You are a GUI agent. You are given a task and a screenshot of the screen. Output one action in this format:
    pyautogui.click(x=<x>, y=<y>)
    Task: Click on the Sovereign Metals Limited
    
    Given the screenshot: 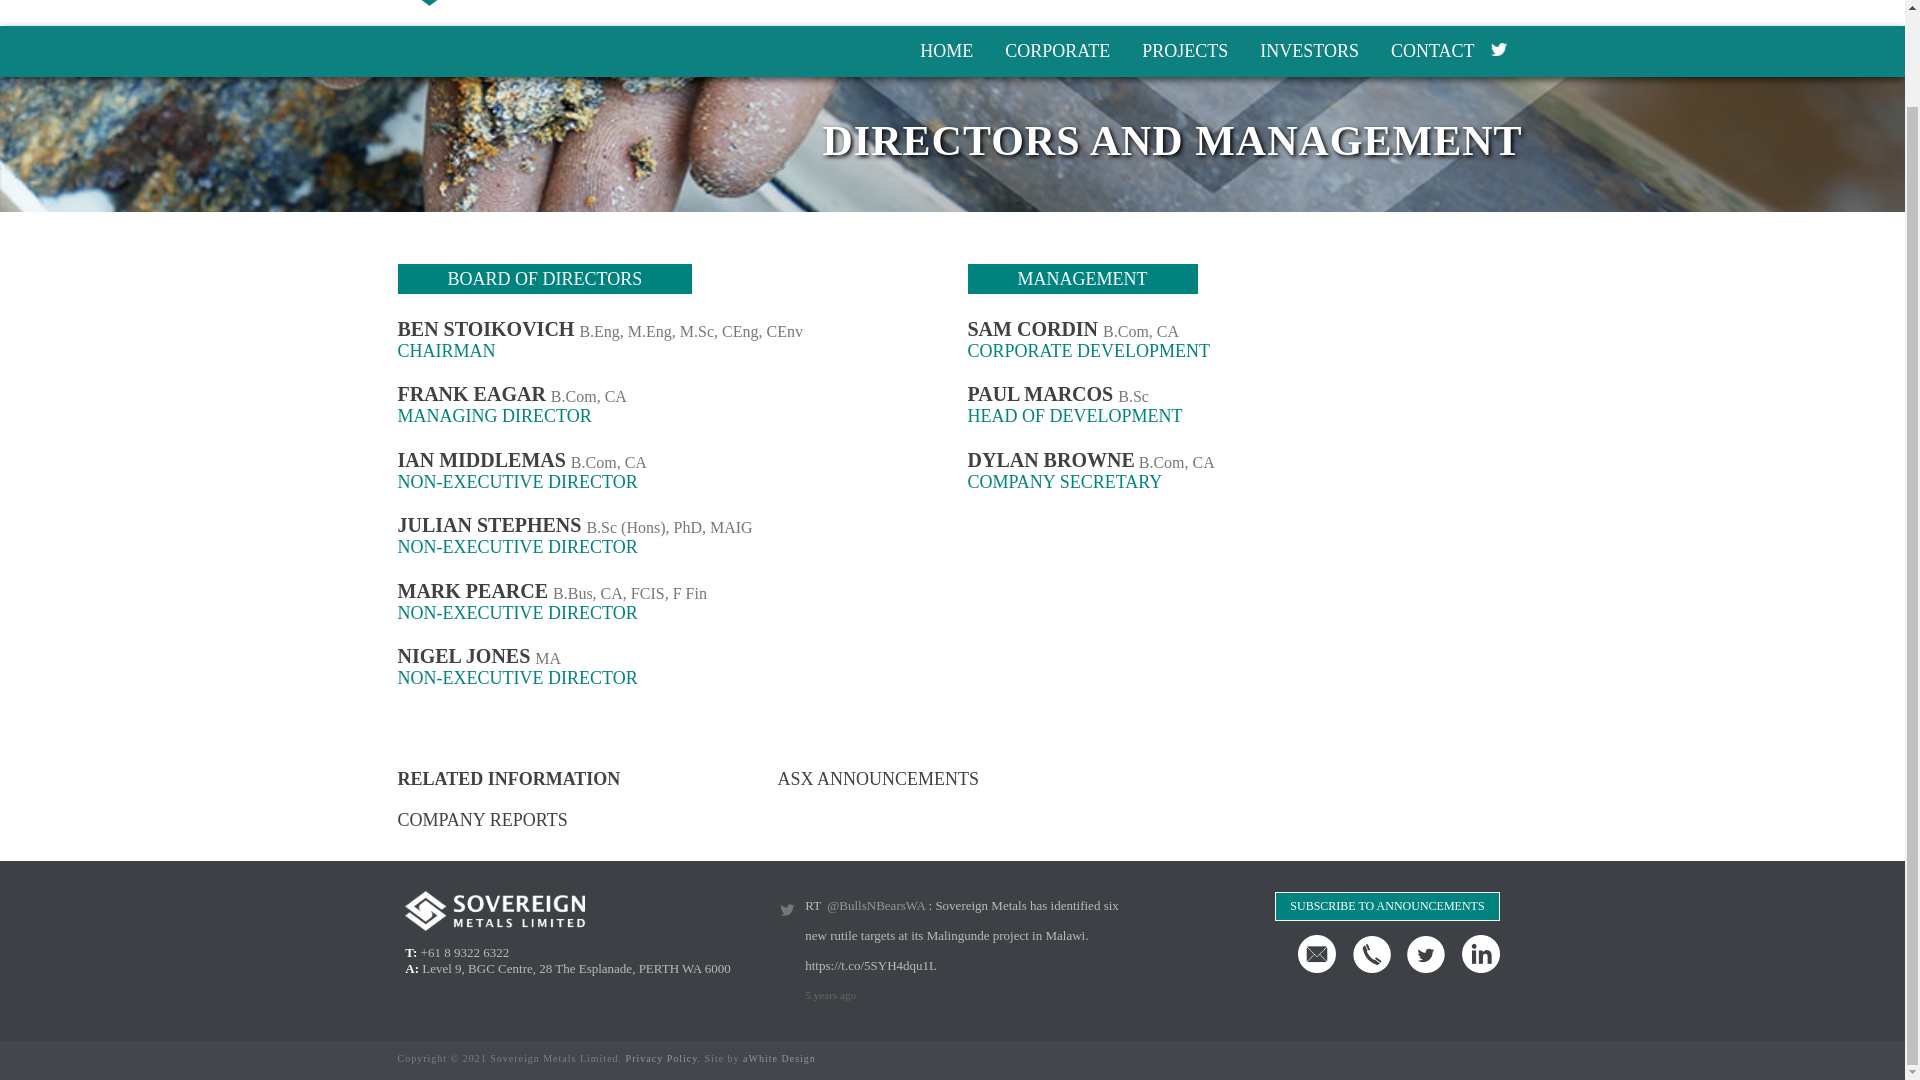 What is the action you would take?
    pyautogui.click(x=584, y=3)
    